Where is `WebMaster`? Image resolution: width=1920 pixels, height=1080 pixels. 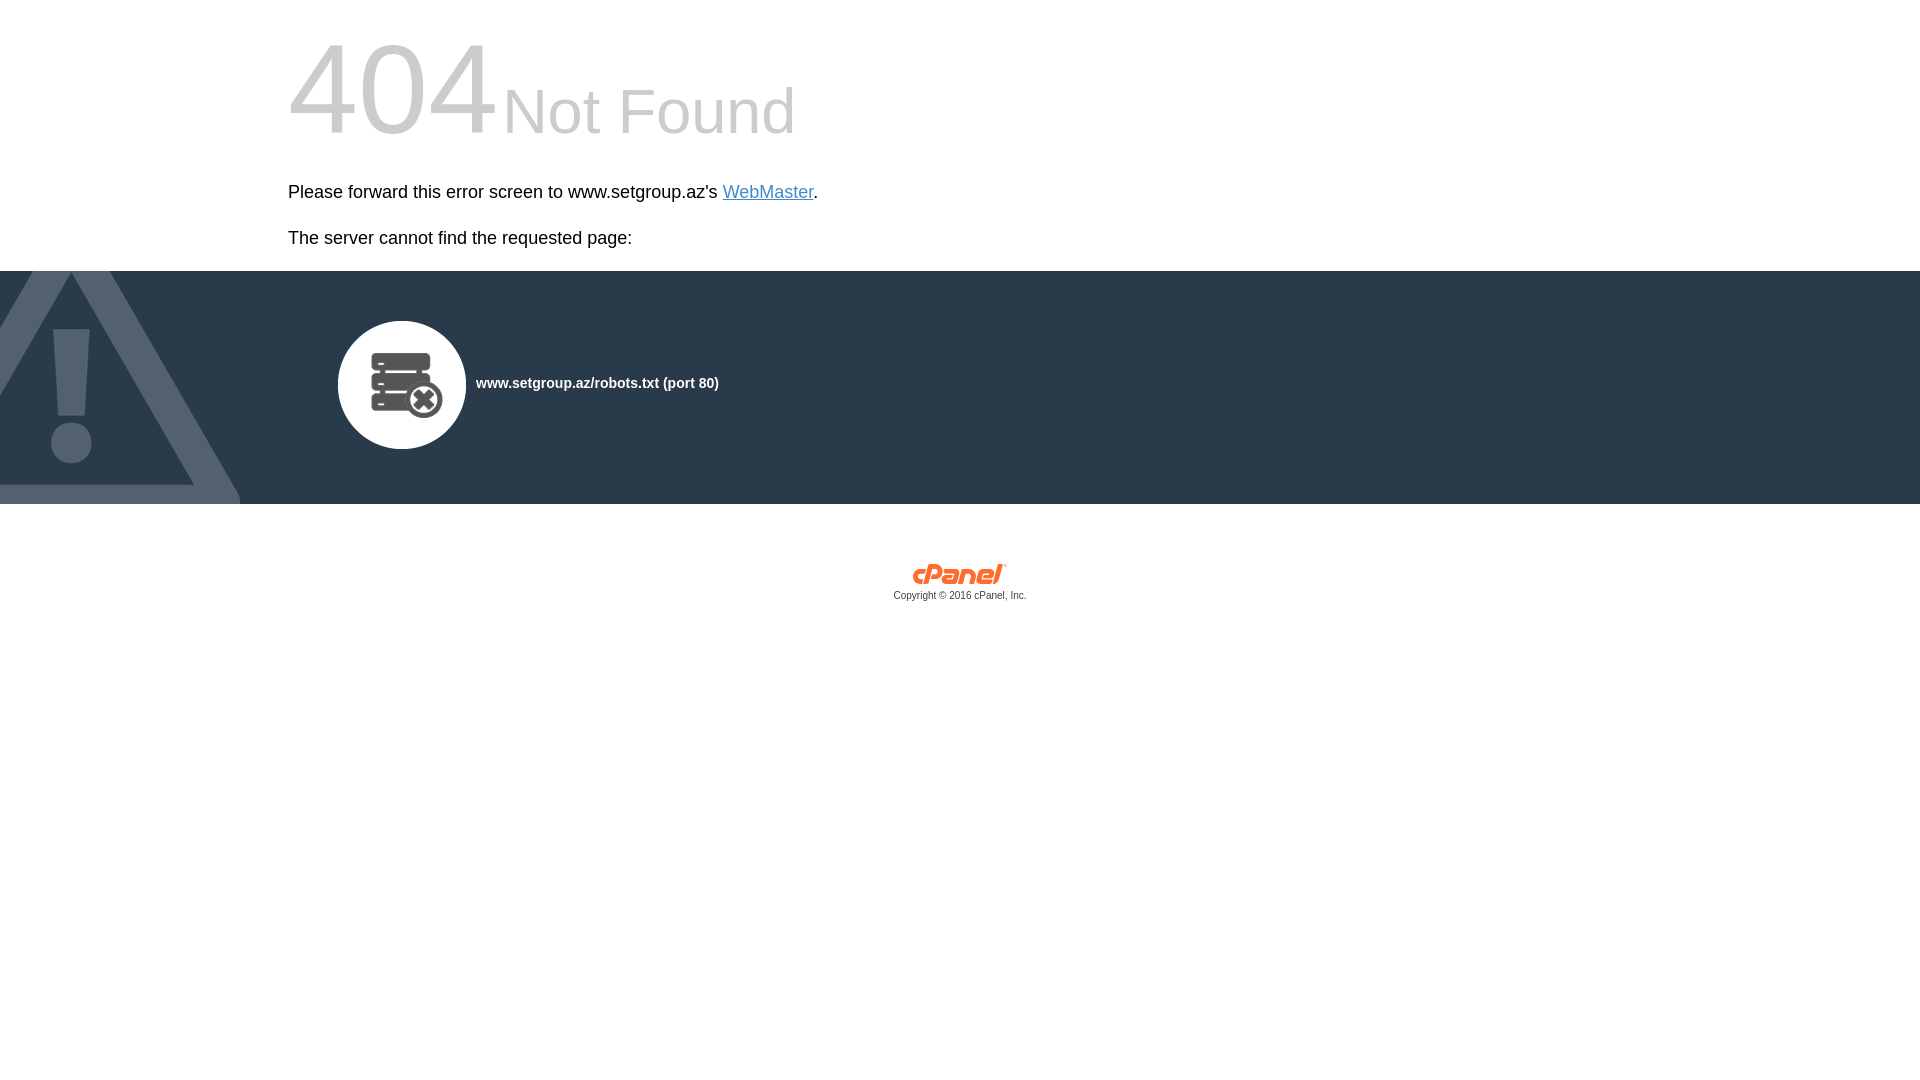 WebMaster is located at coordinates (768, 192).